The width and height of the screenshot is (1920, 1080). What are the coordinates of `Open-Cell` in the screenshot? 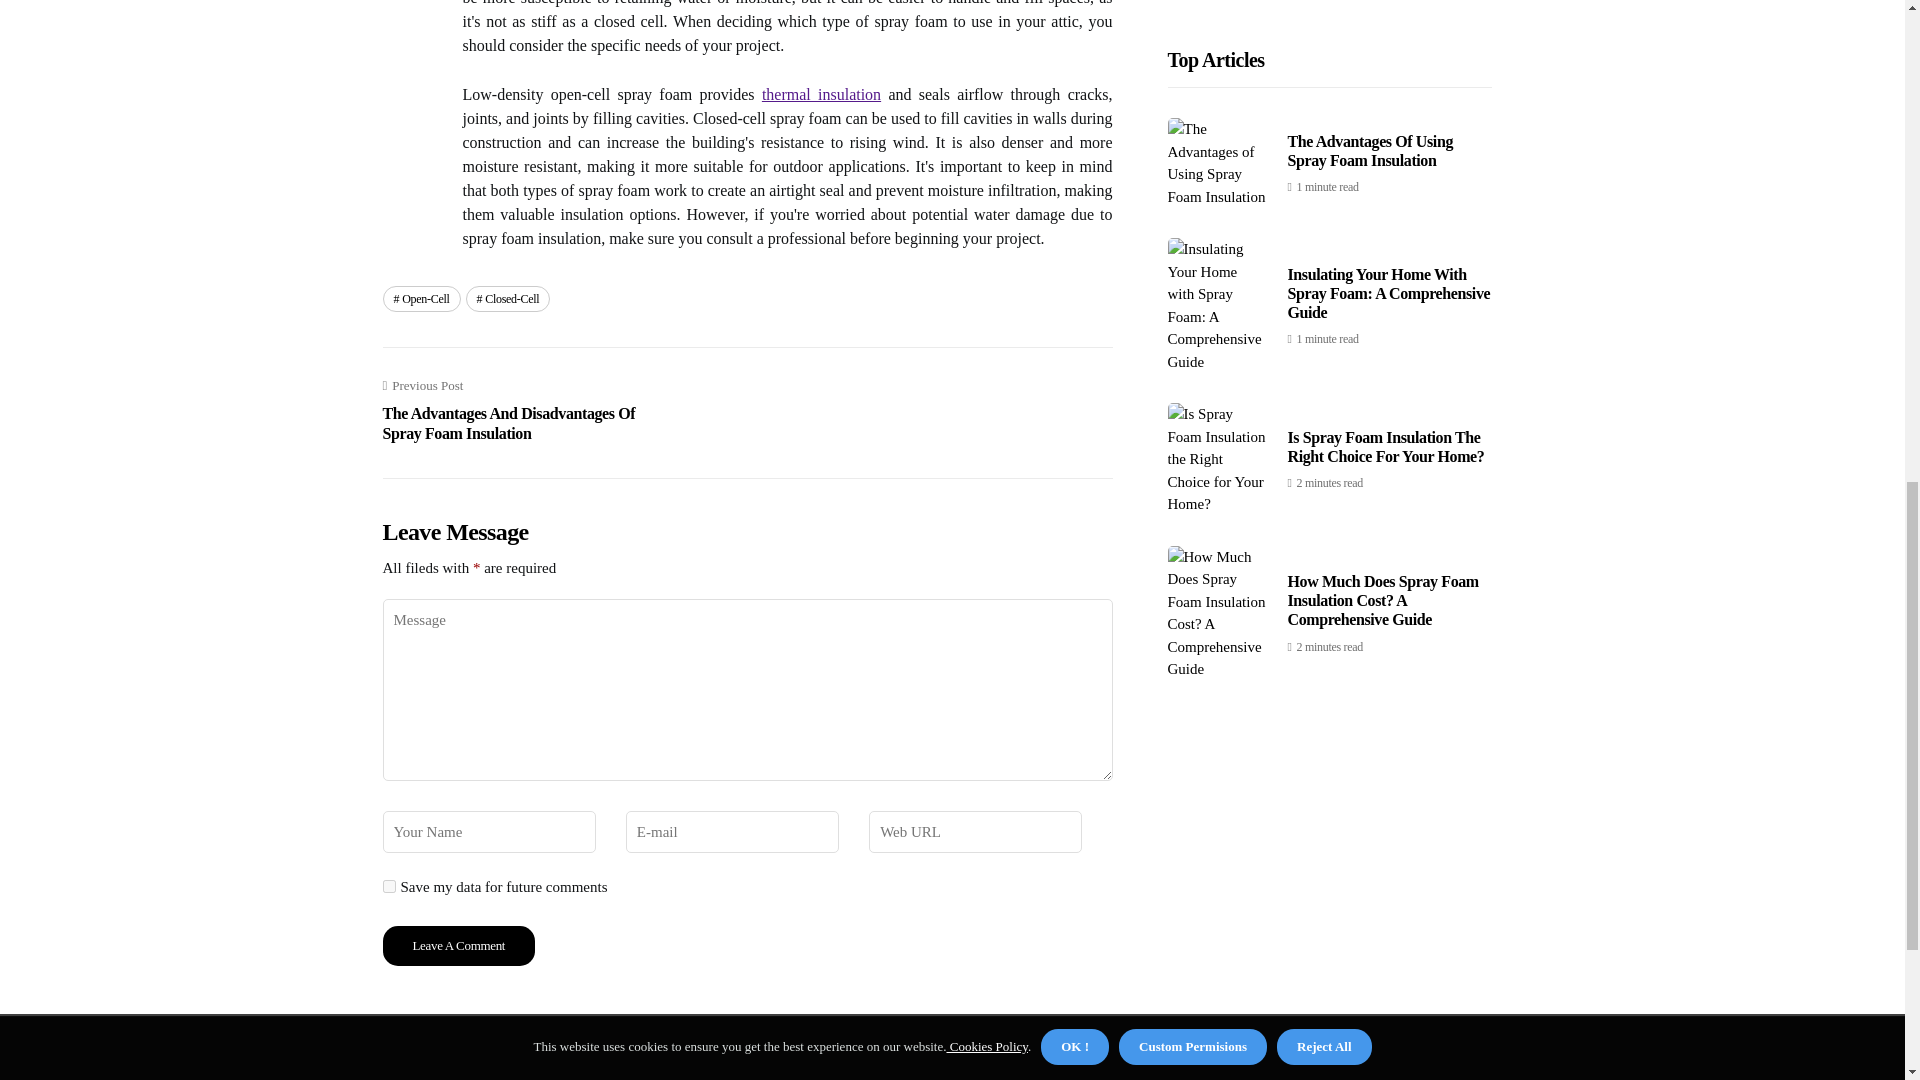 It's located at (421, 299).